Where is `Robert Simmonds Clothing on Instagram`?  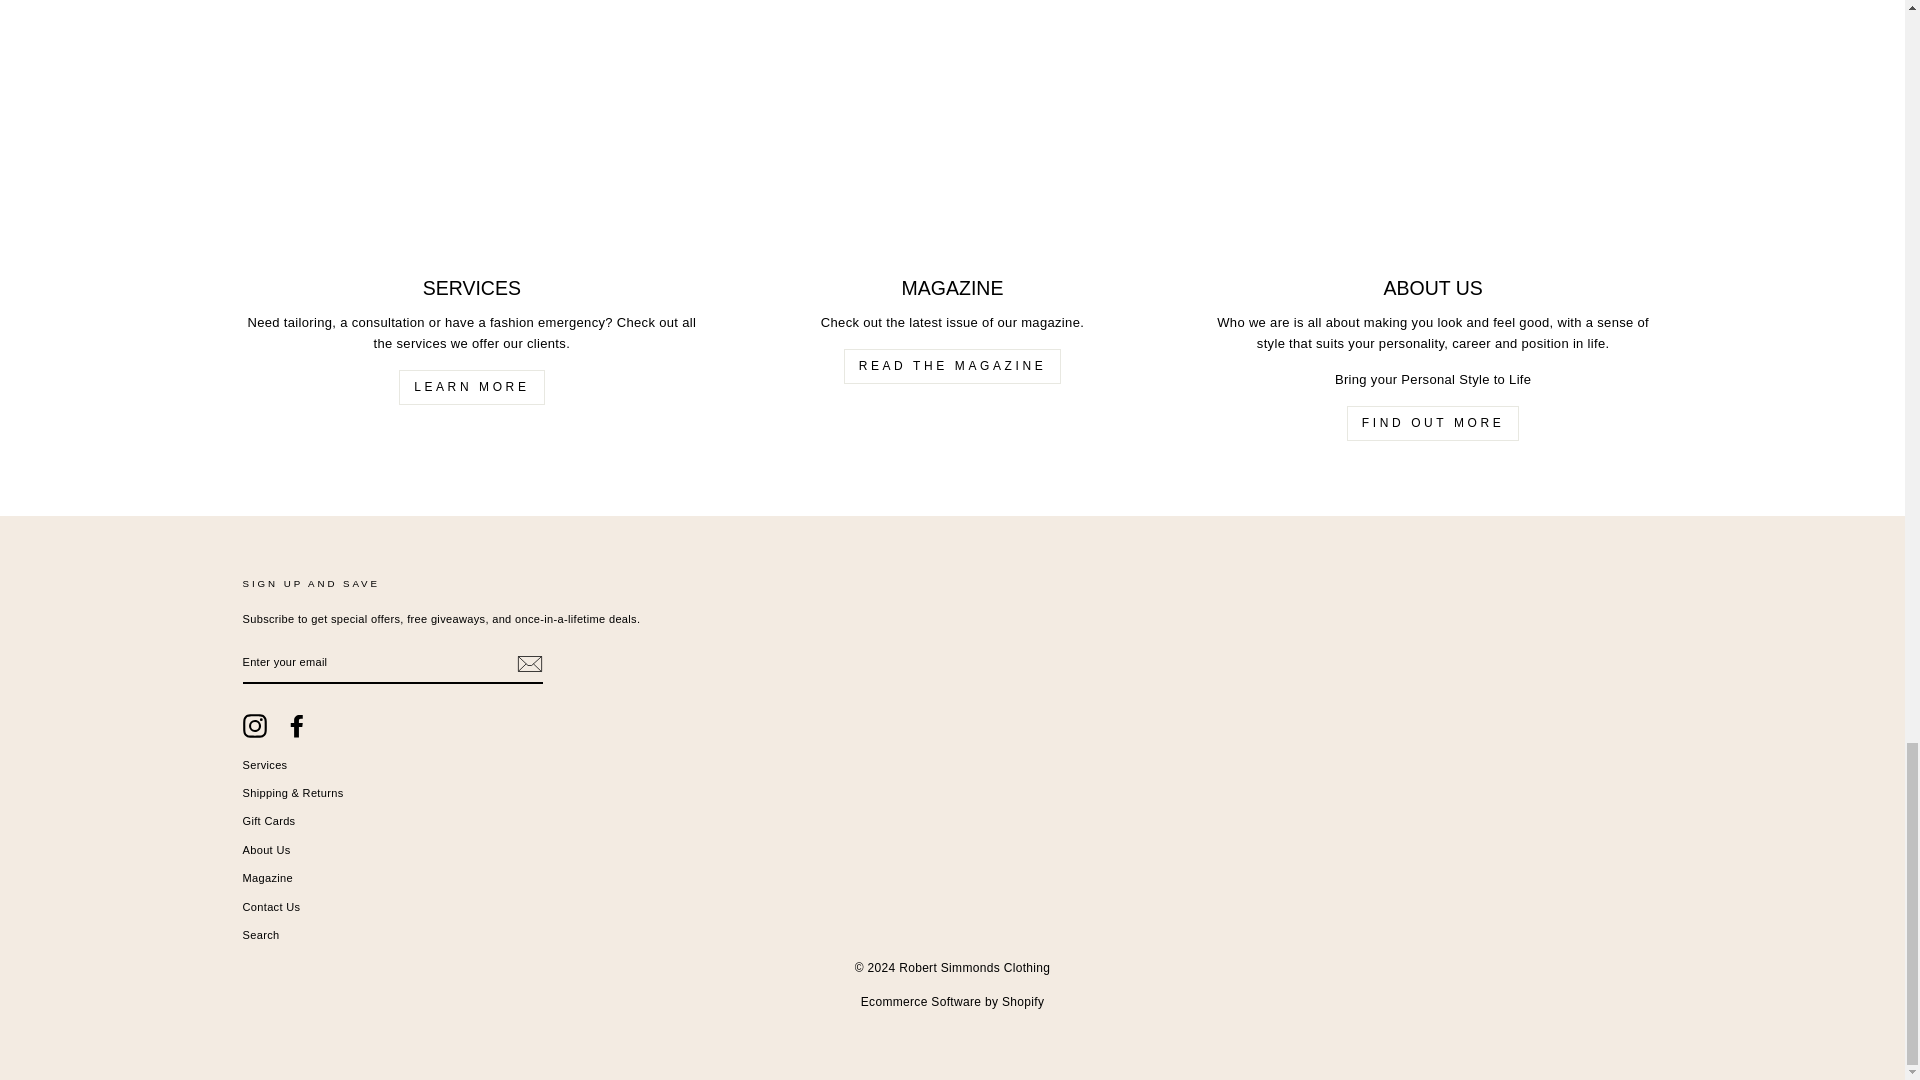
Robert Simmonds Clothing on Instagram is located at coordinates (254, 725).